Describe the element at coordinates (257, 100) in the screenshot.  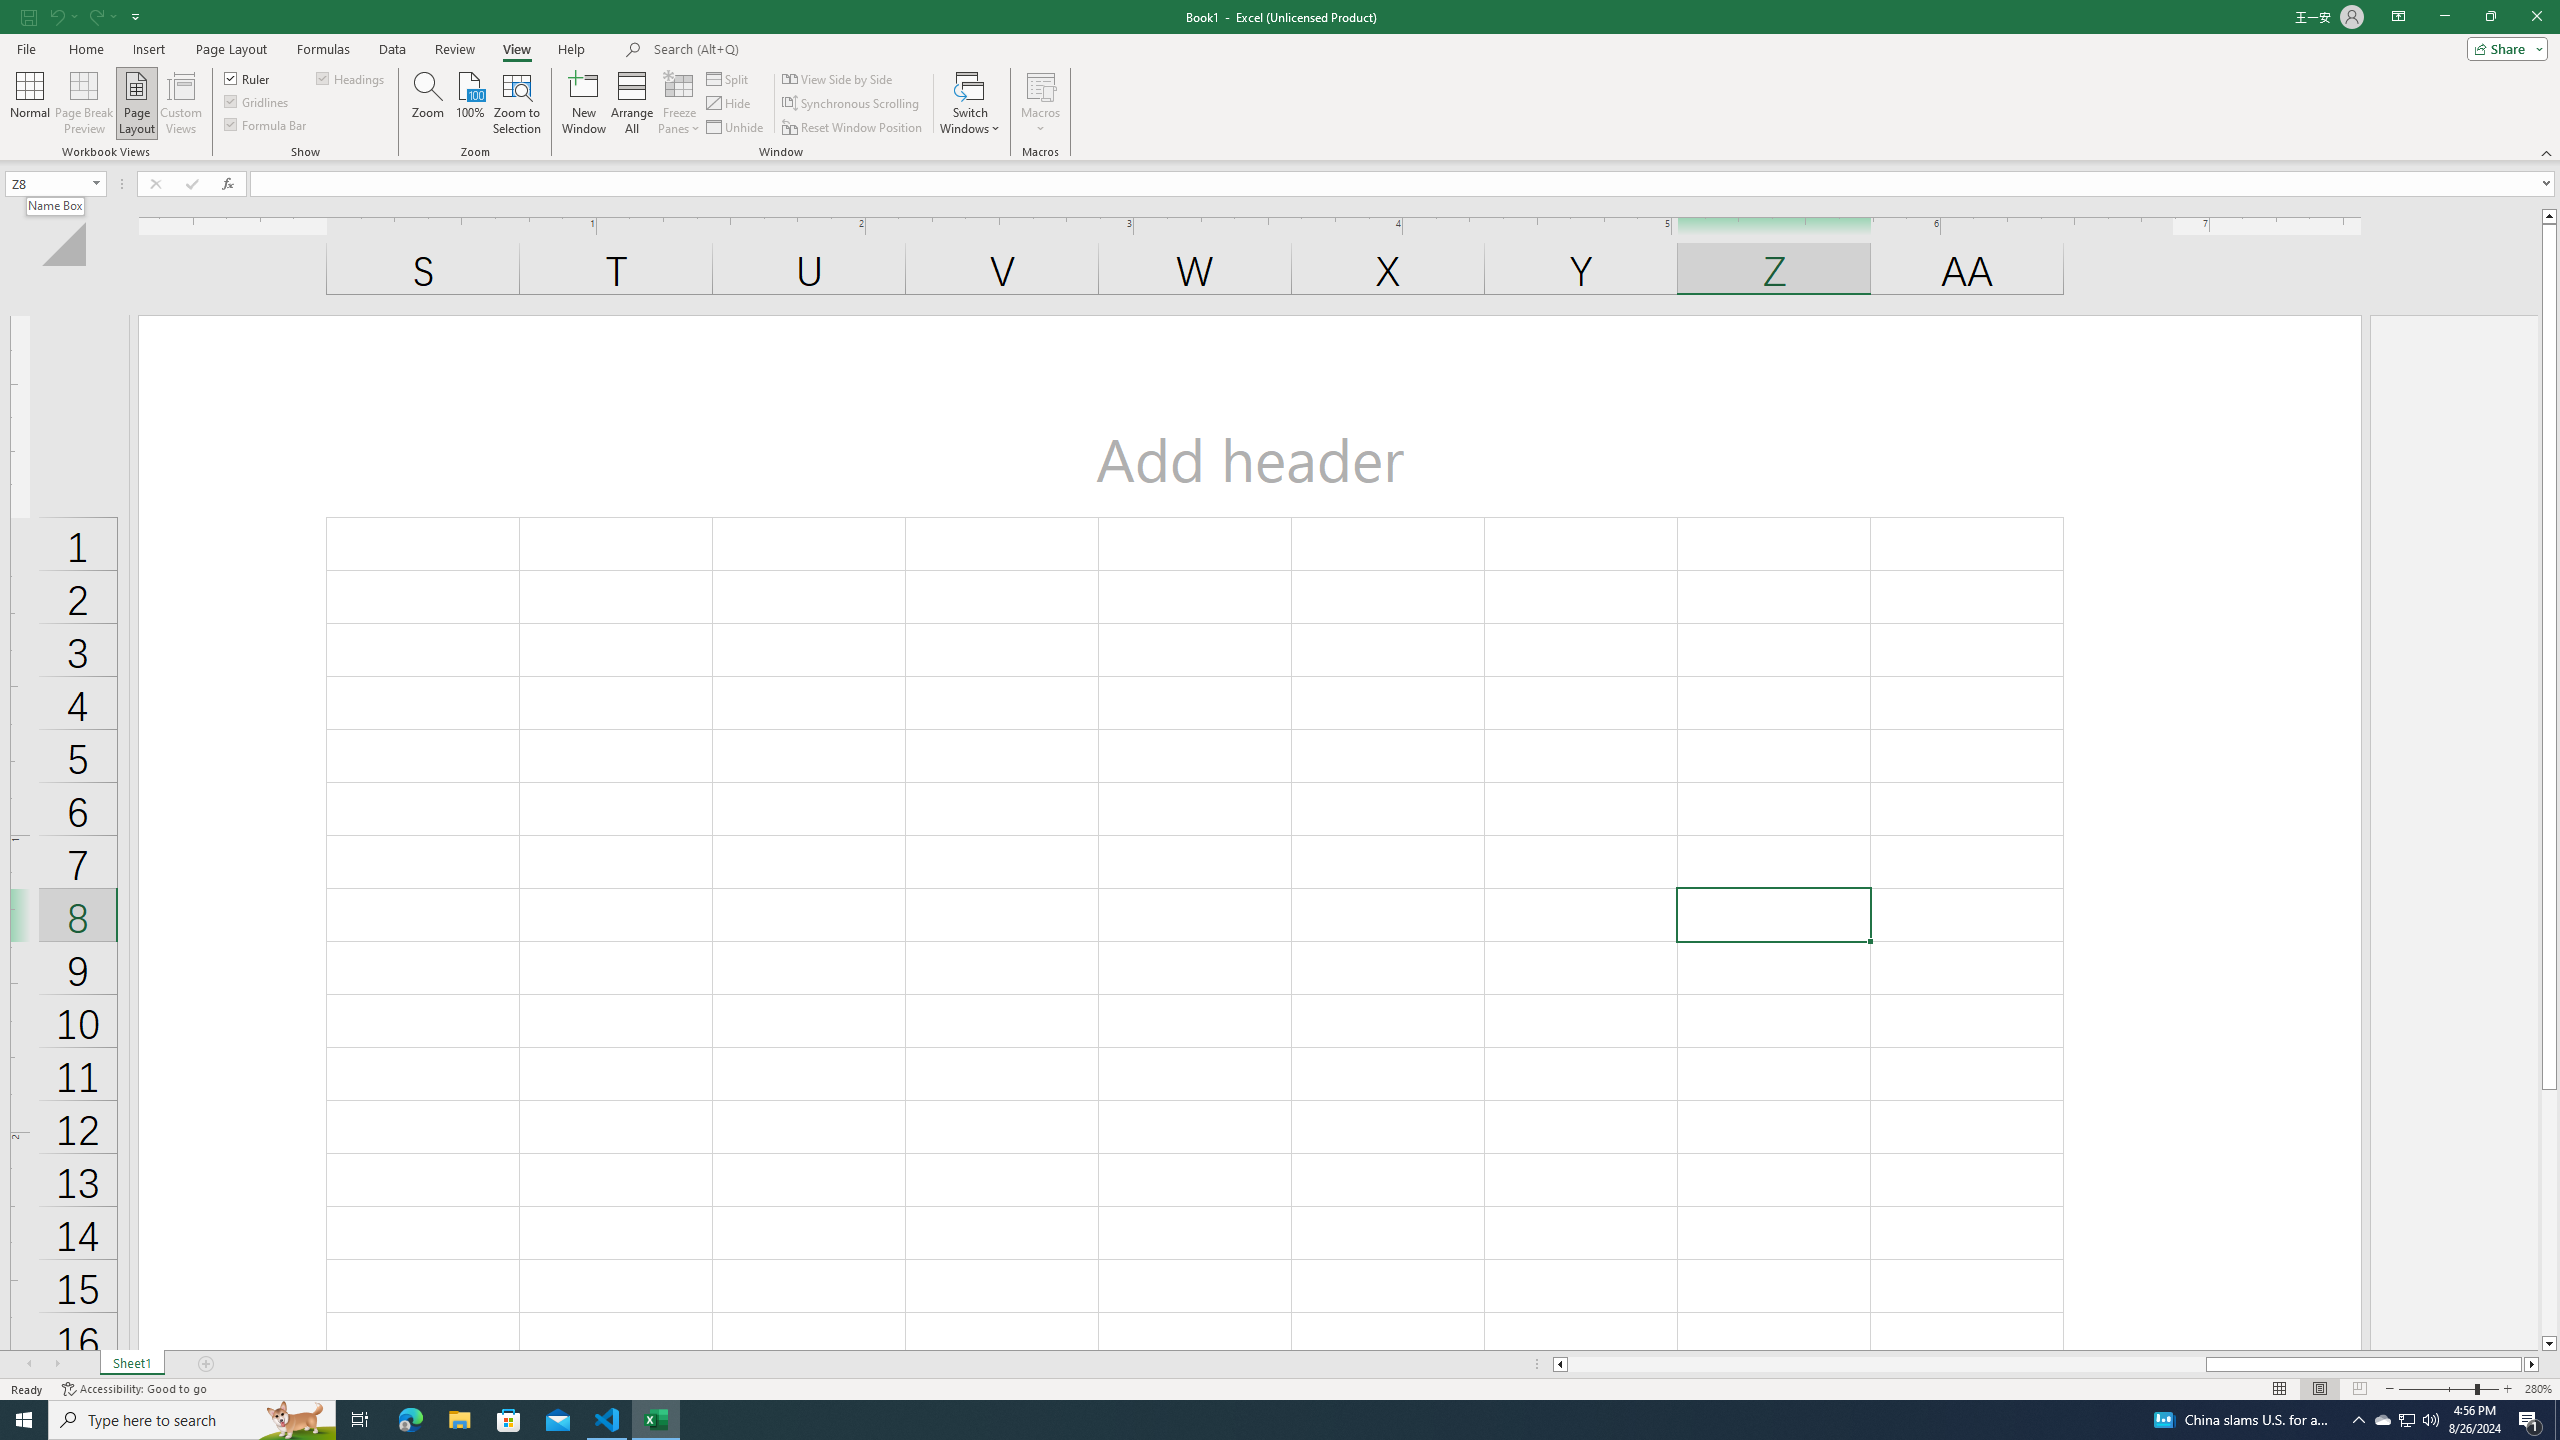
I see `Gridlines` at that location.